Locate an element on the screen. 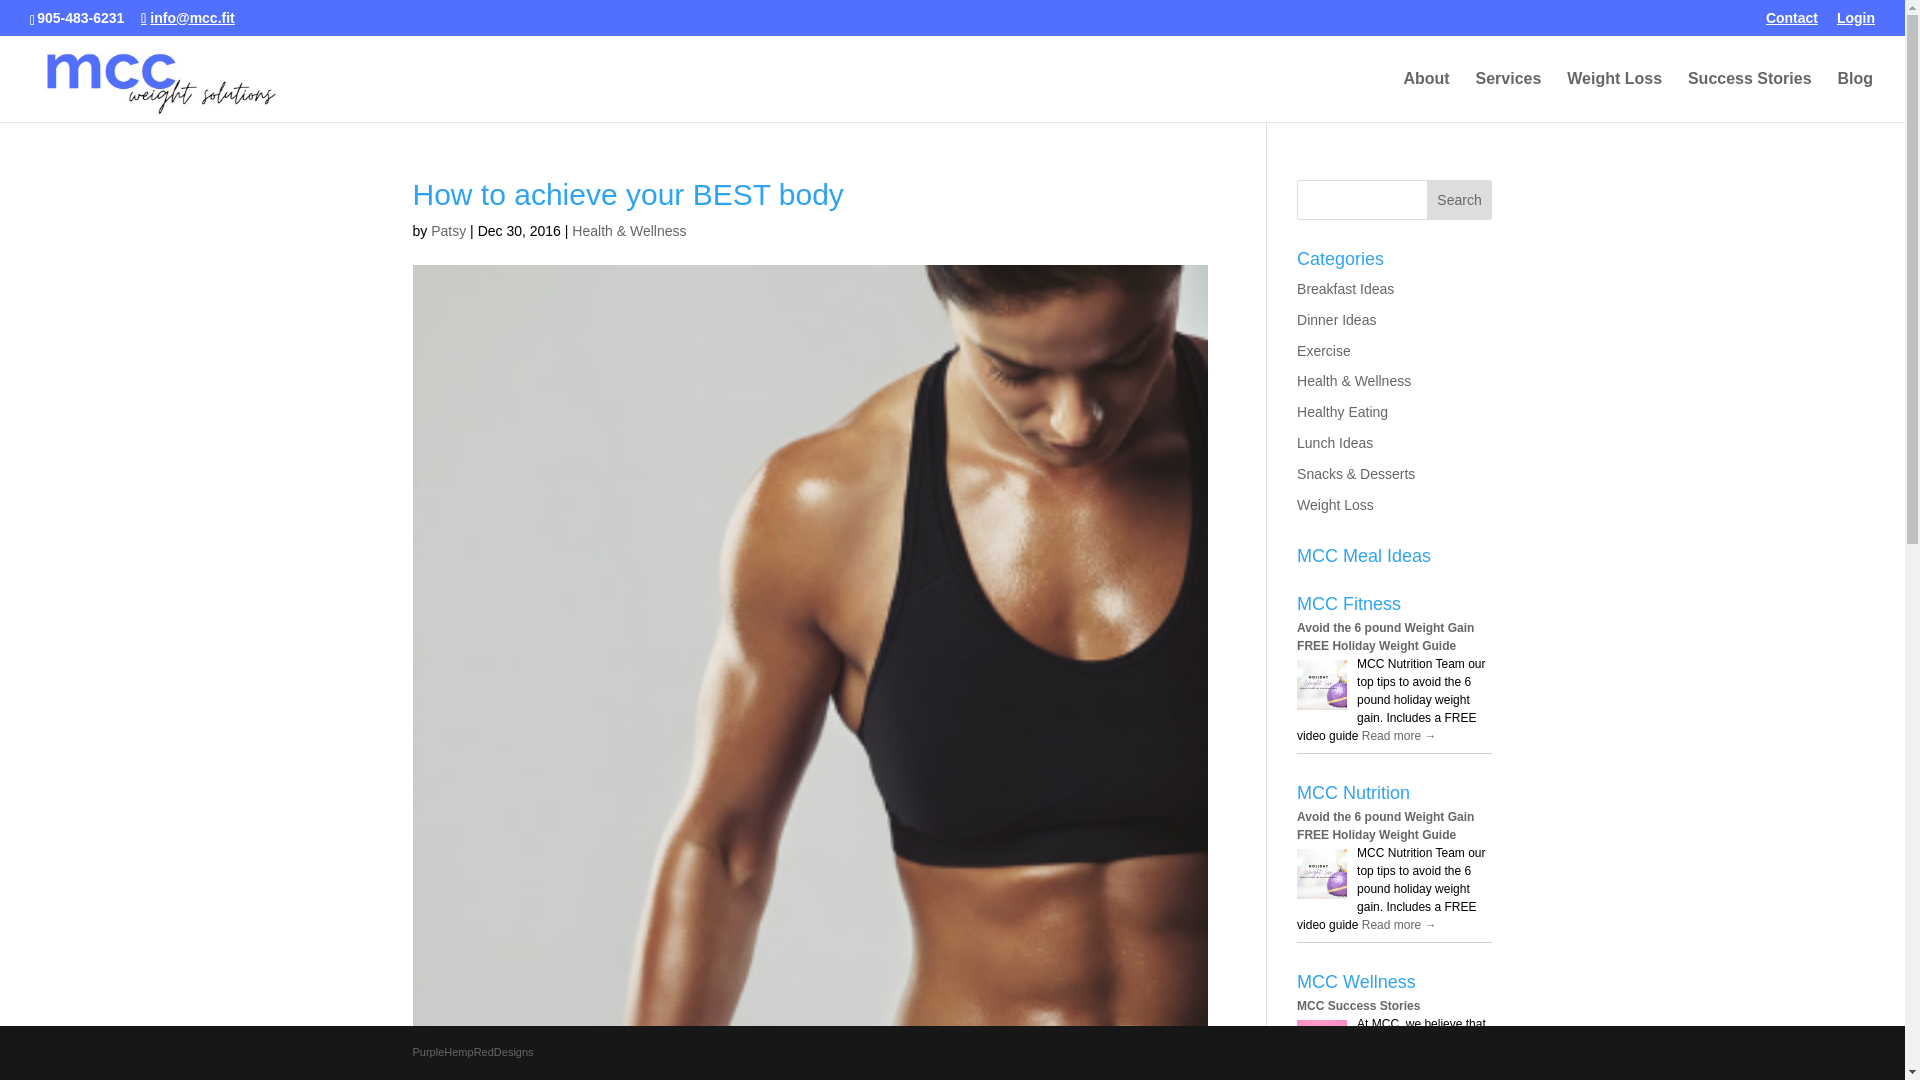  Permanent link to MCC Success Stories is located at coordinates (1358, 1006).